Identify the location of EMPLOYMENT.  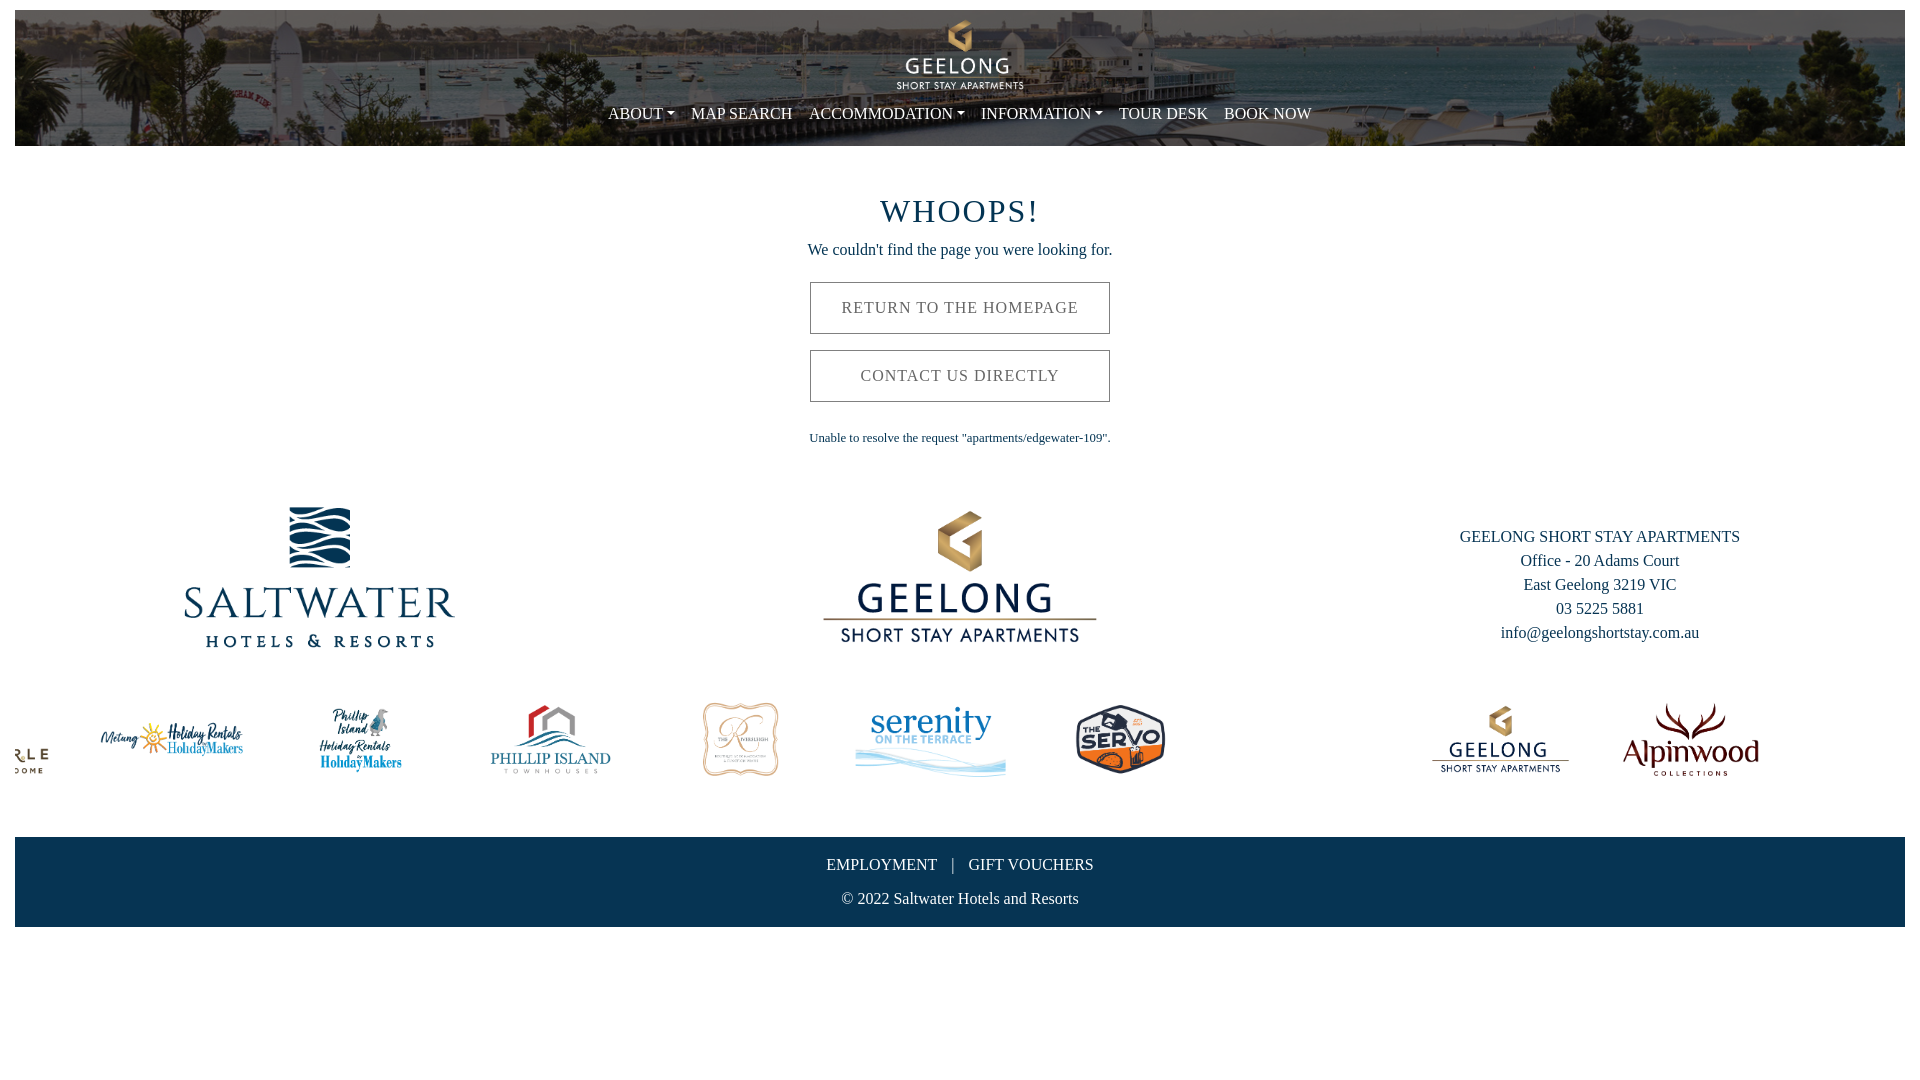
(882, 864).